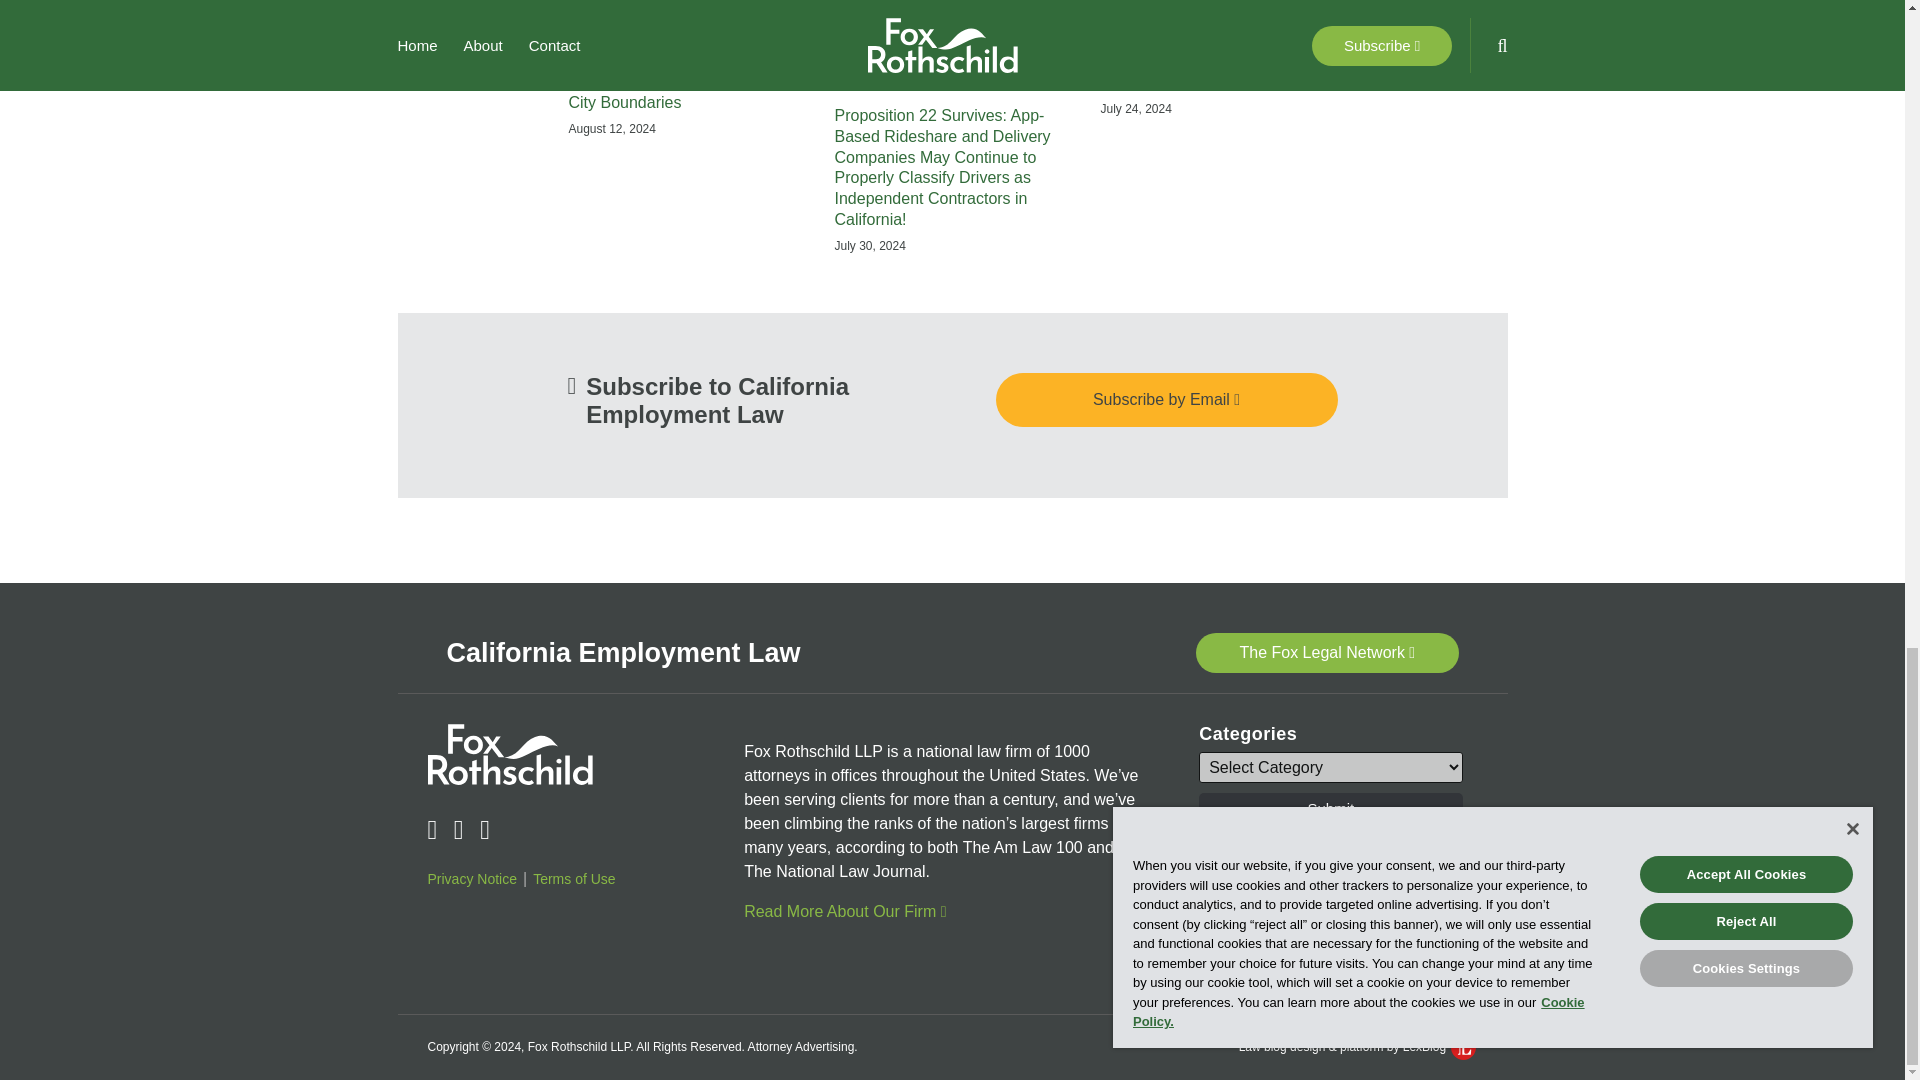 This screenshot has width=1920, height=1080. I want to click on Privacy Notice, so click(472, 879).